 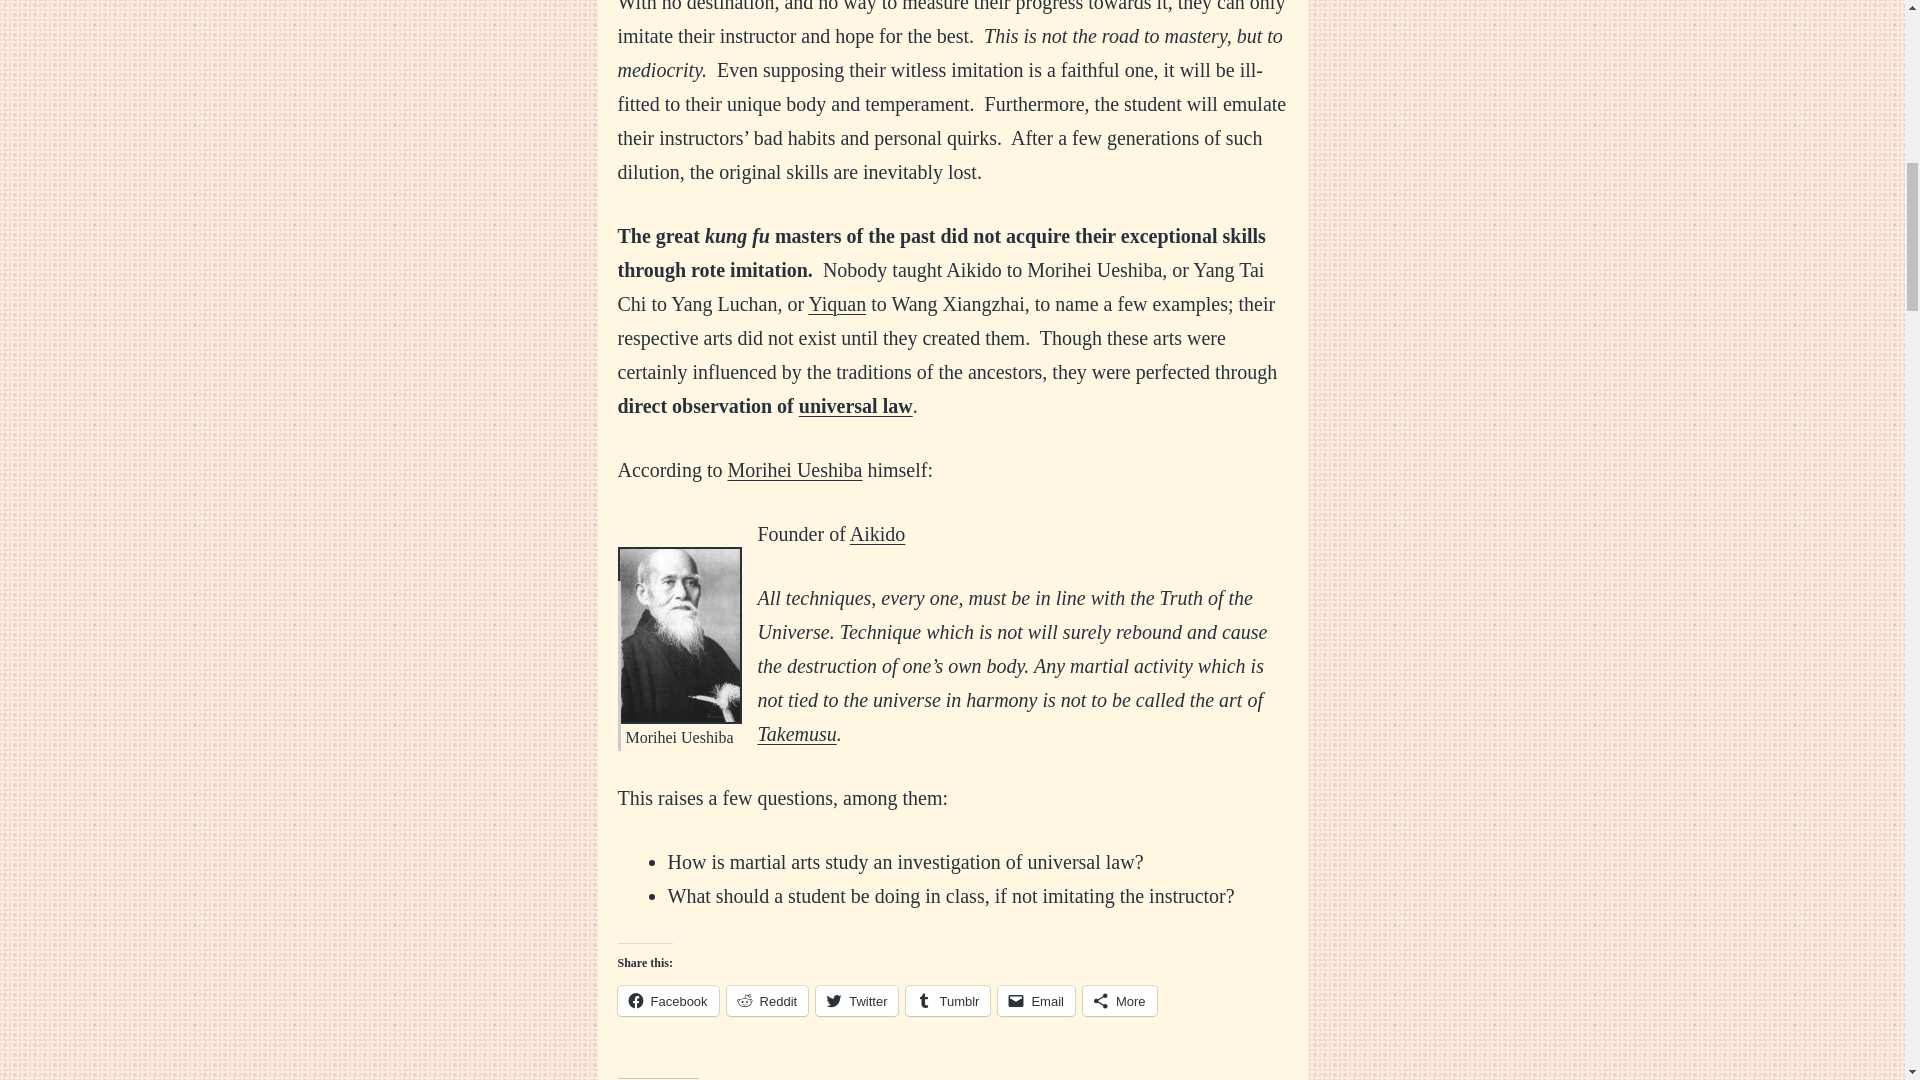 I want to click on Click to share on Reddit, so click(x=768, y=1001).